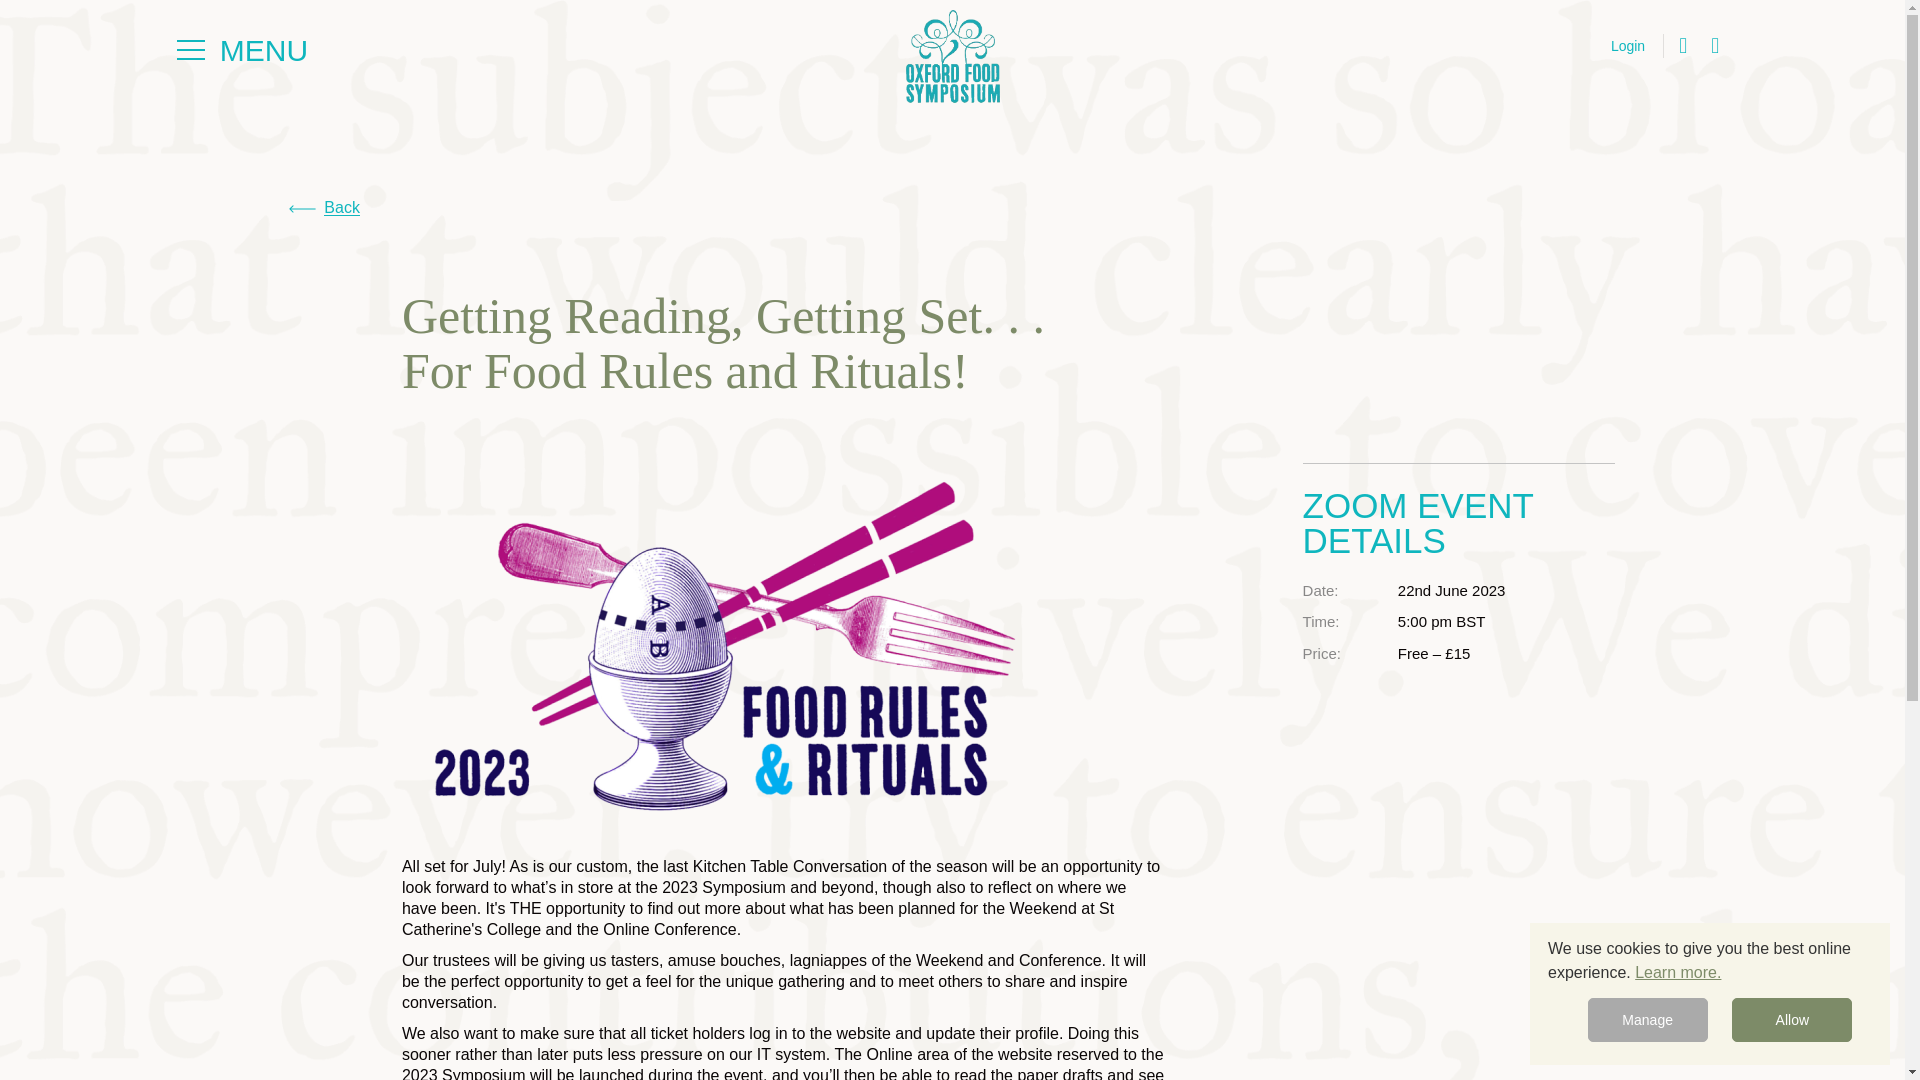  What do you see at coordinates (1628, 46) in the screenshot?
I see `Login` at bounding box center [1628, 46].